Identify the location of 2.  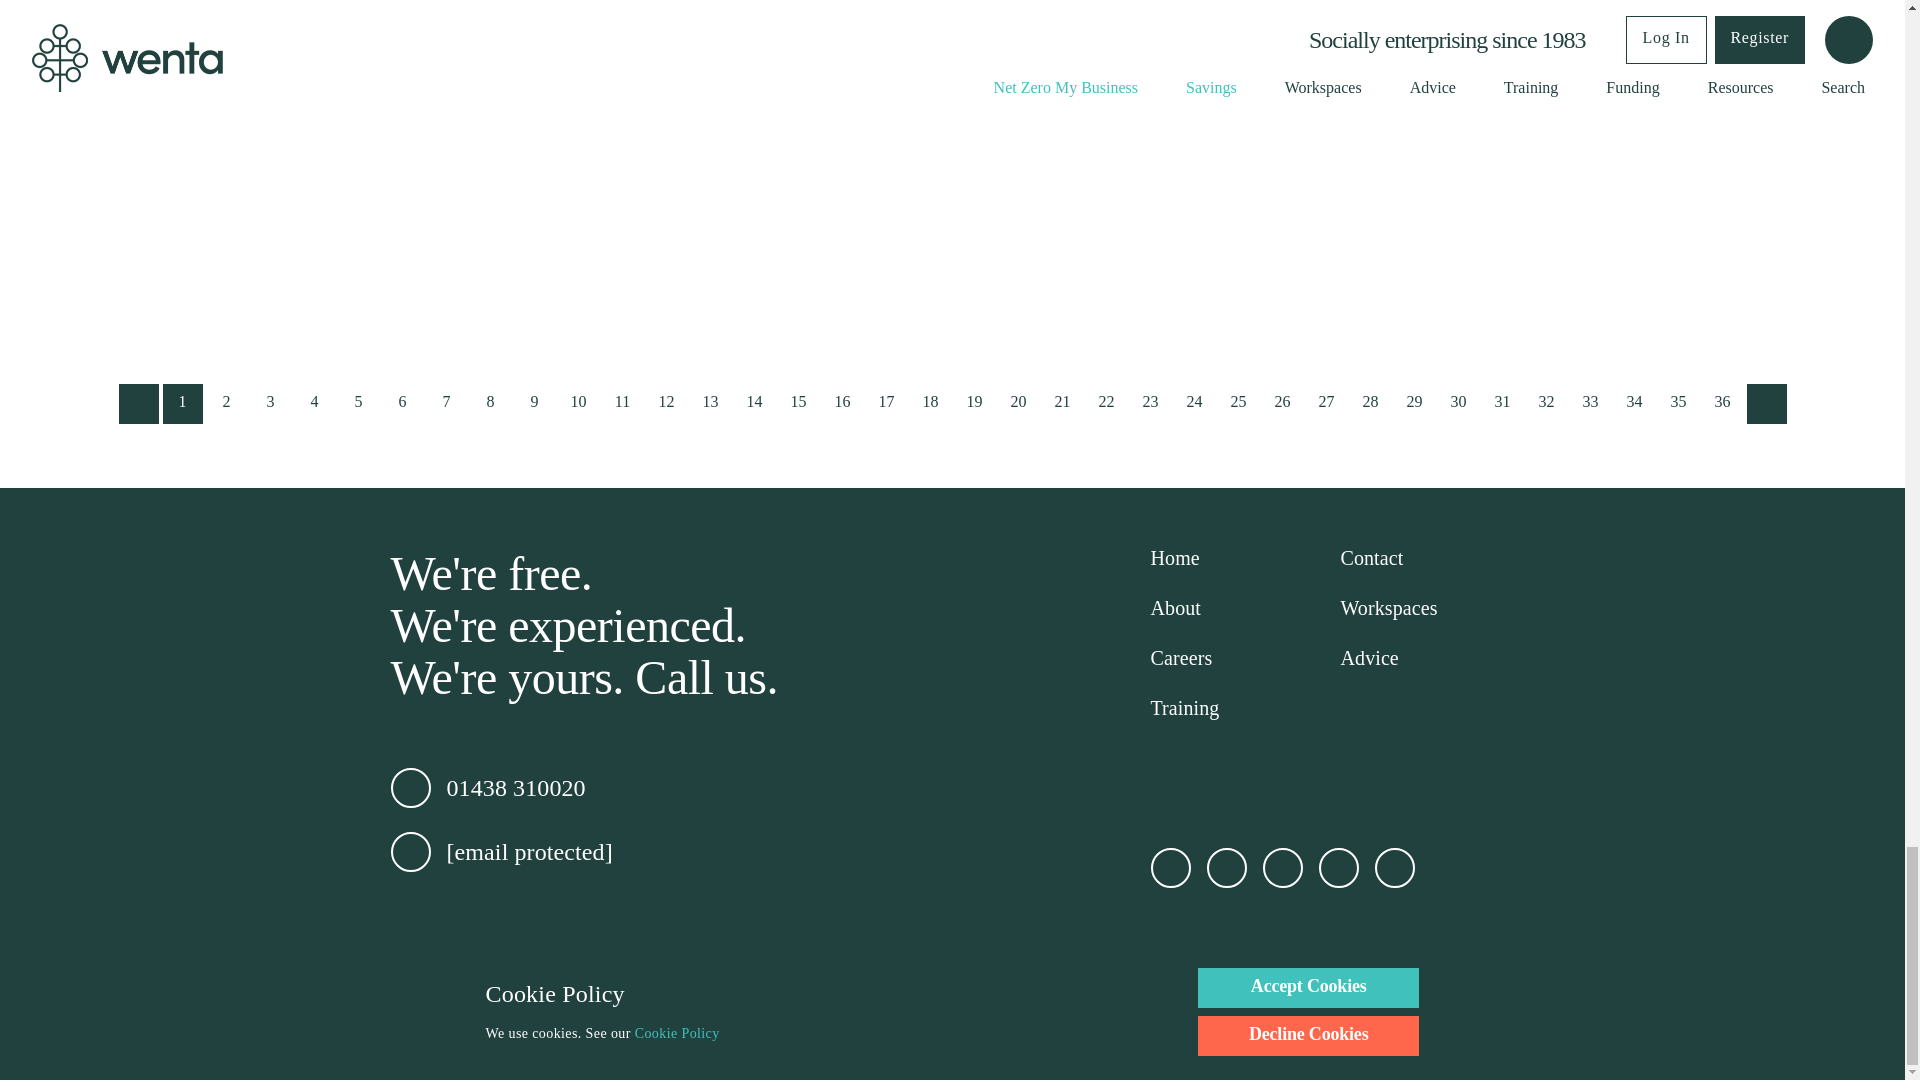
(225, 404).